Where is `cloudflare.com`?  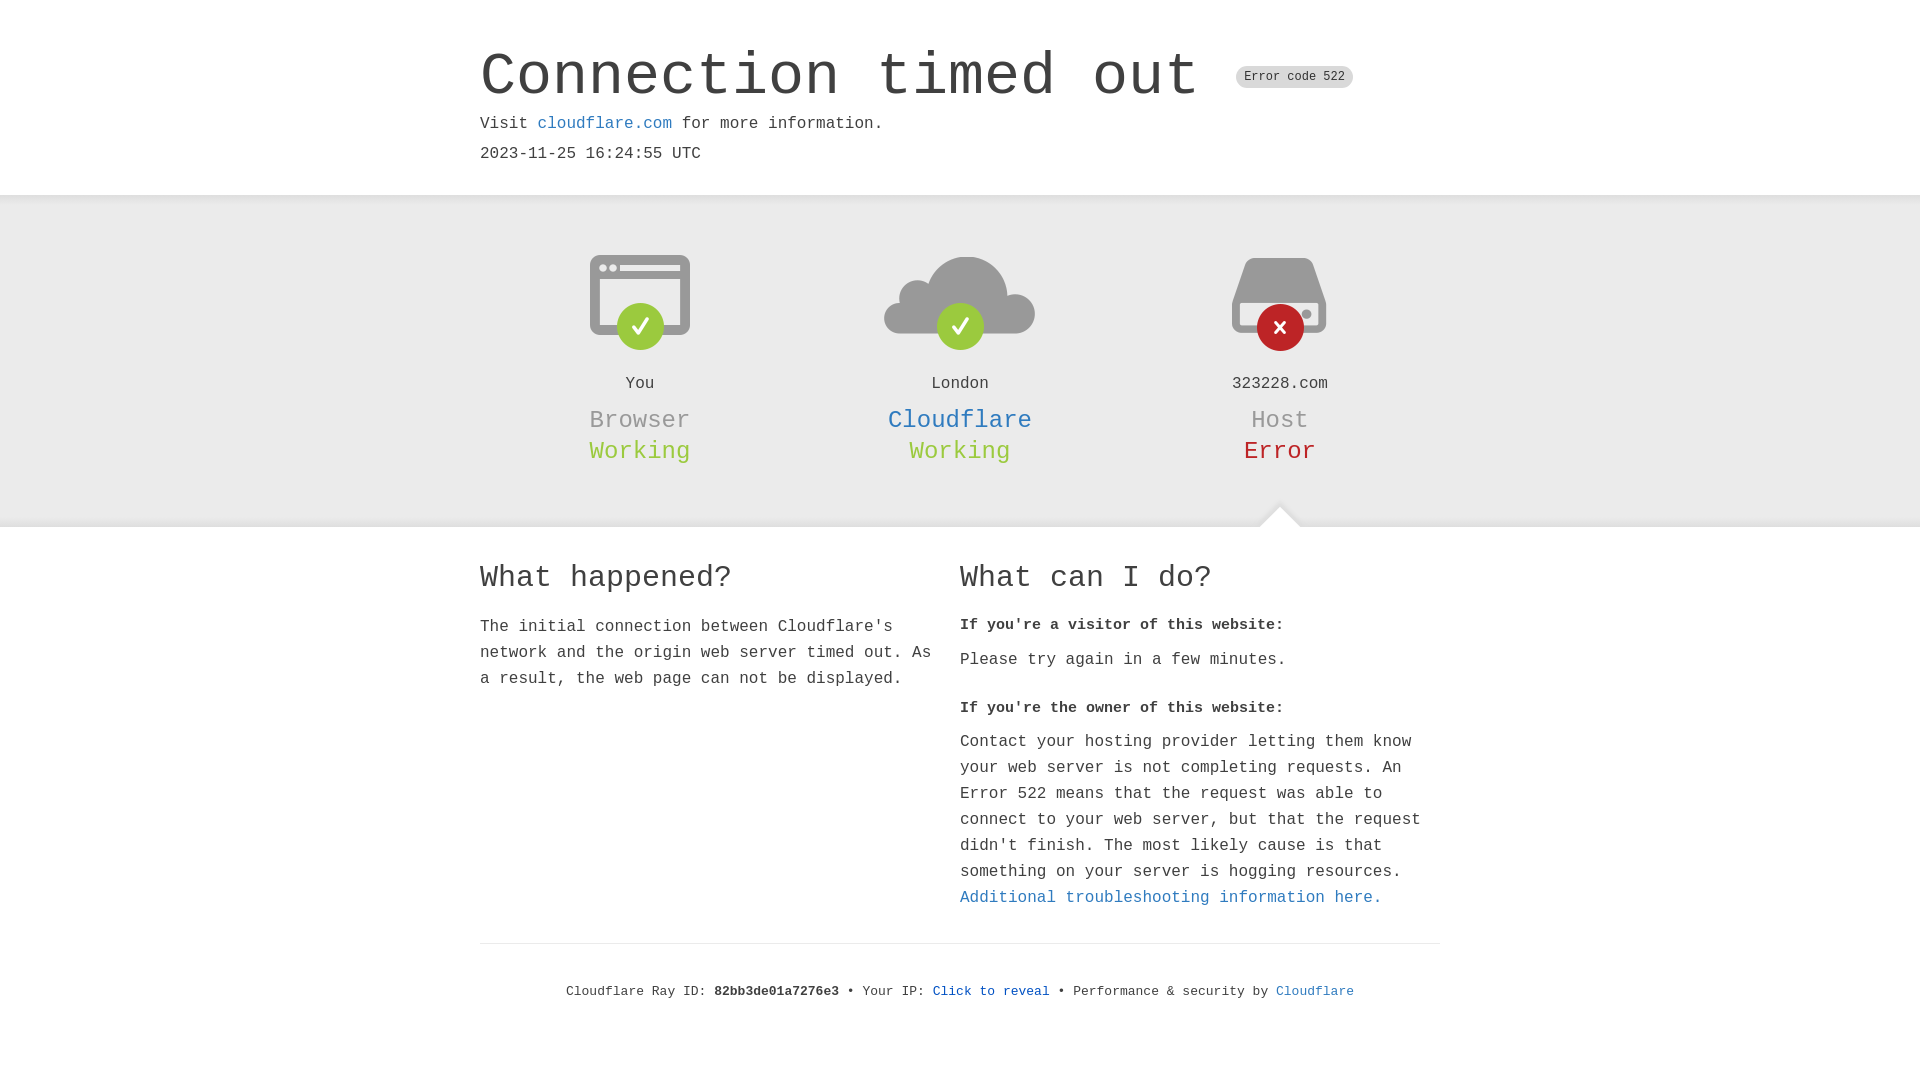
cloudflare.com is located at coordinates (605, 124).